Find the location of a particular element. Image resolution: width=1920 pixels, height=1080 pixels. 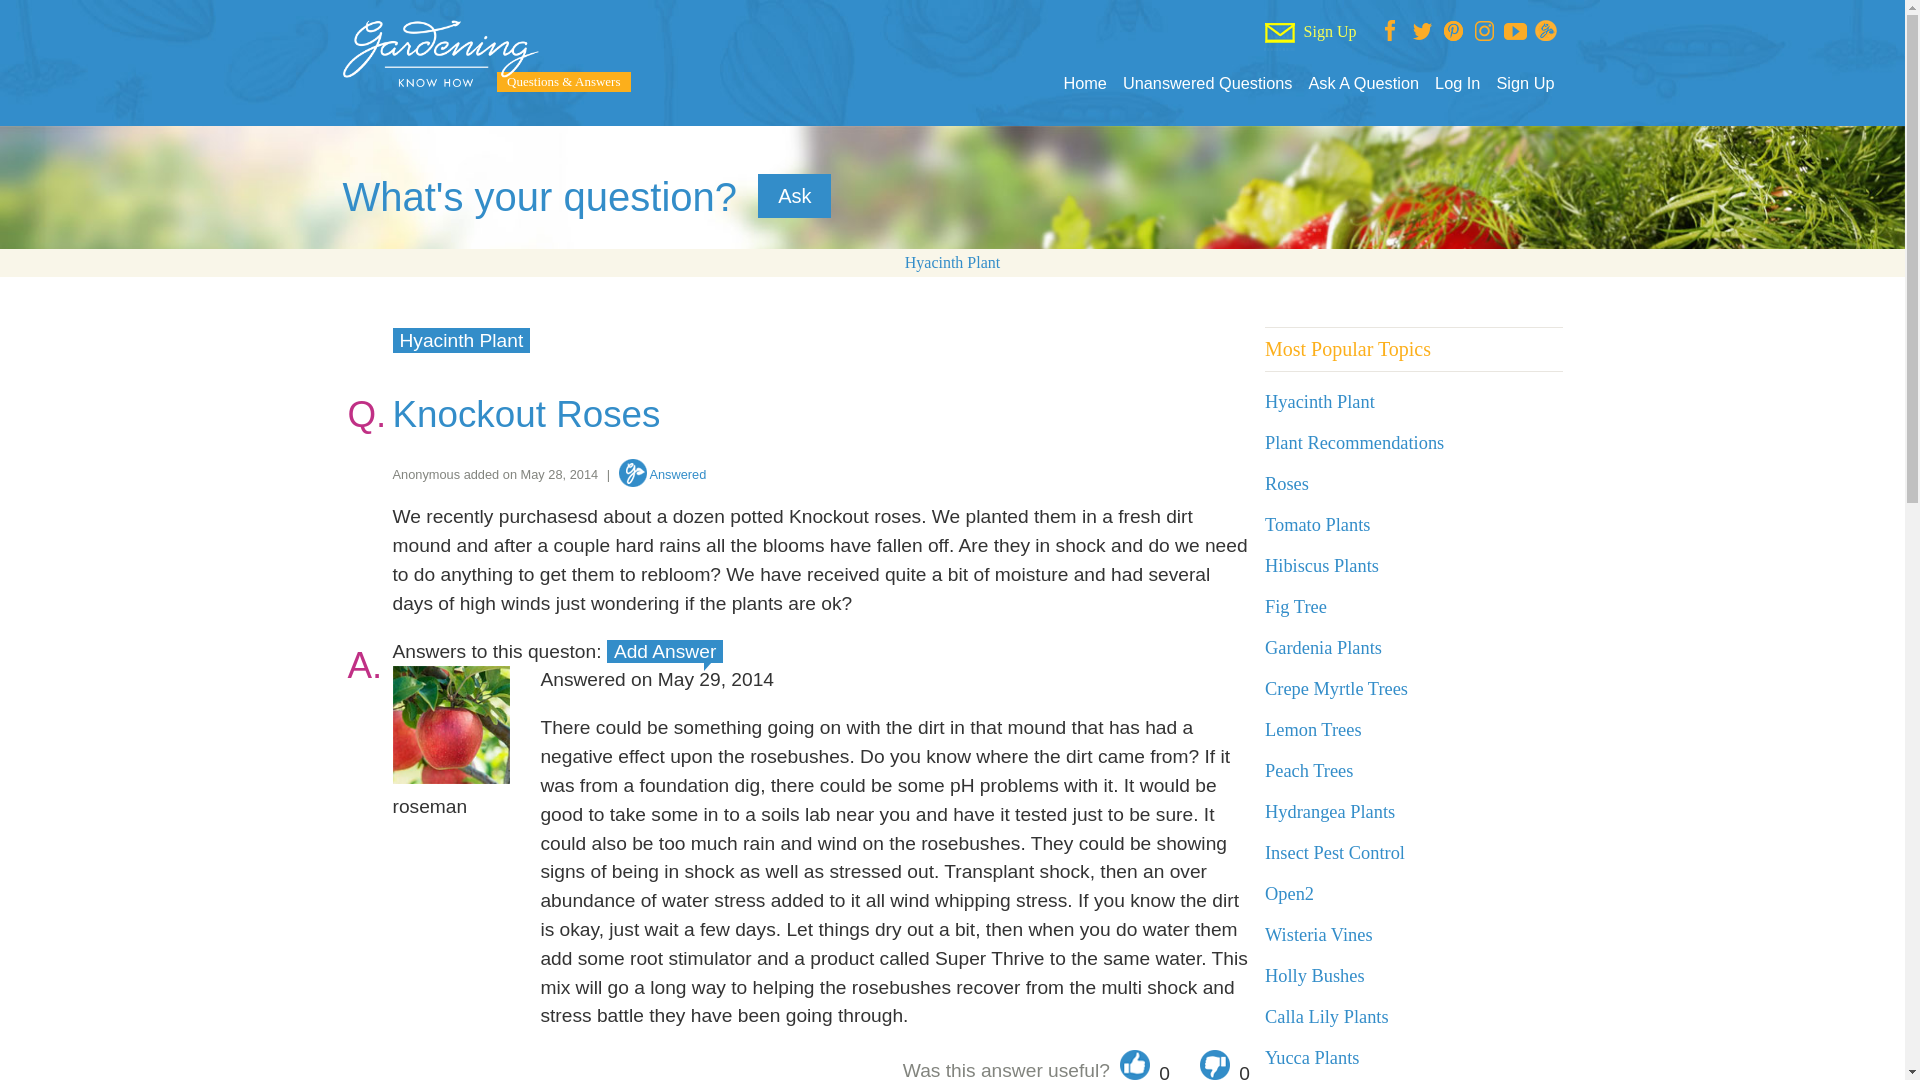

Log In is located at coordinates (1457, 83).